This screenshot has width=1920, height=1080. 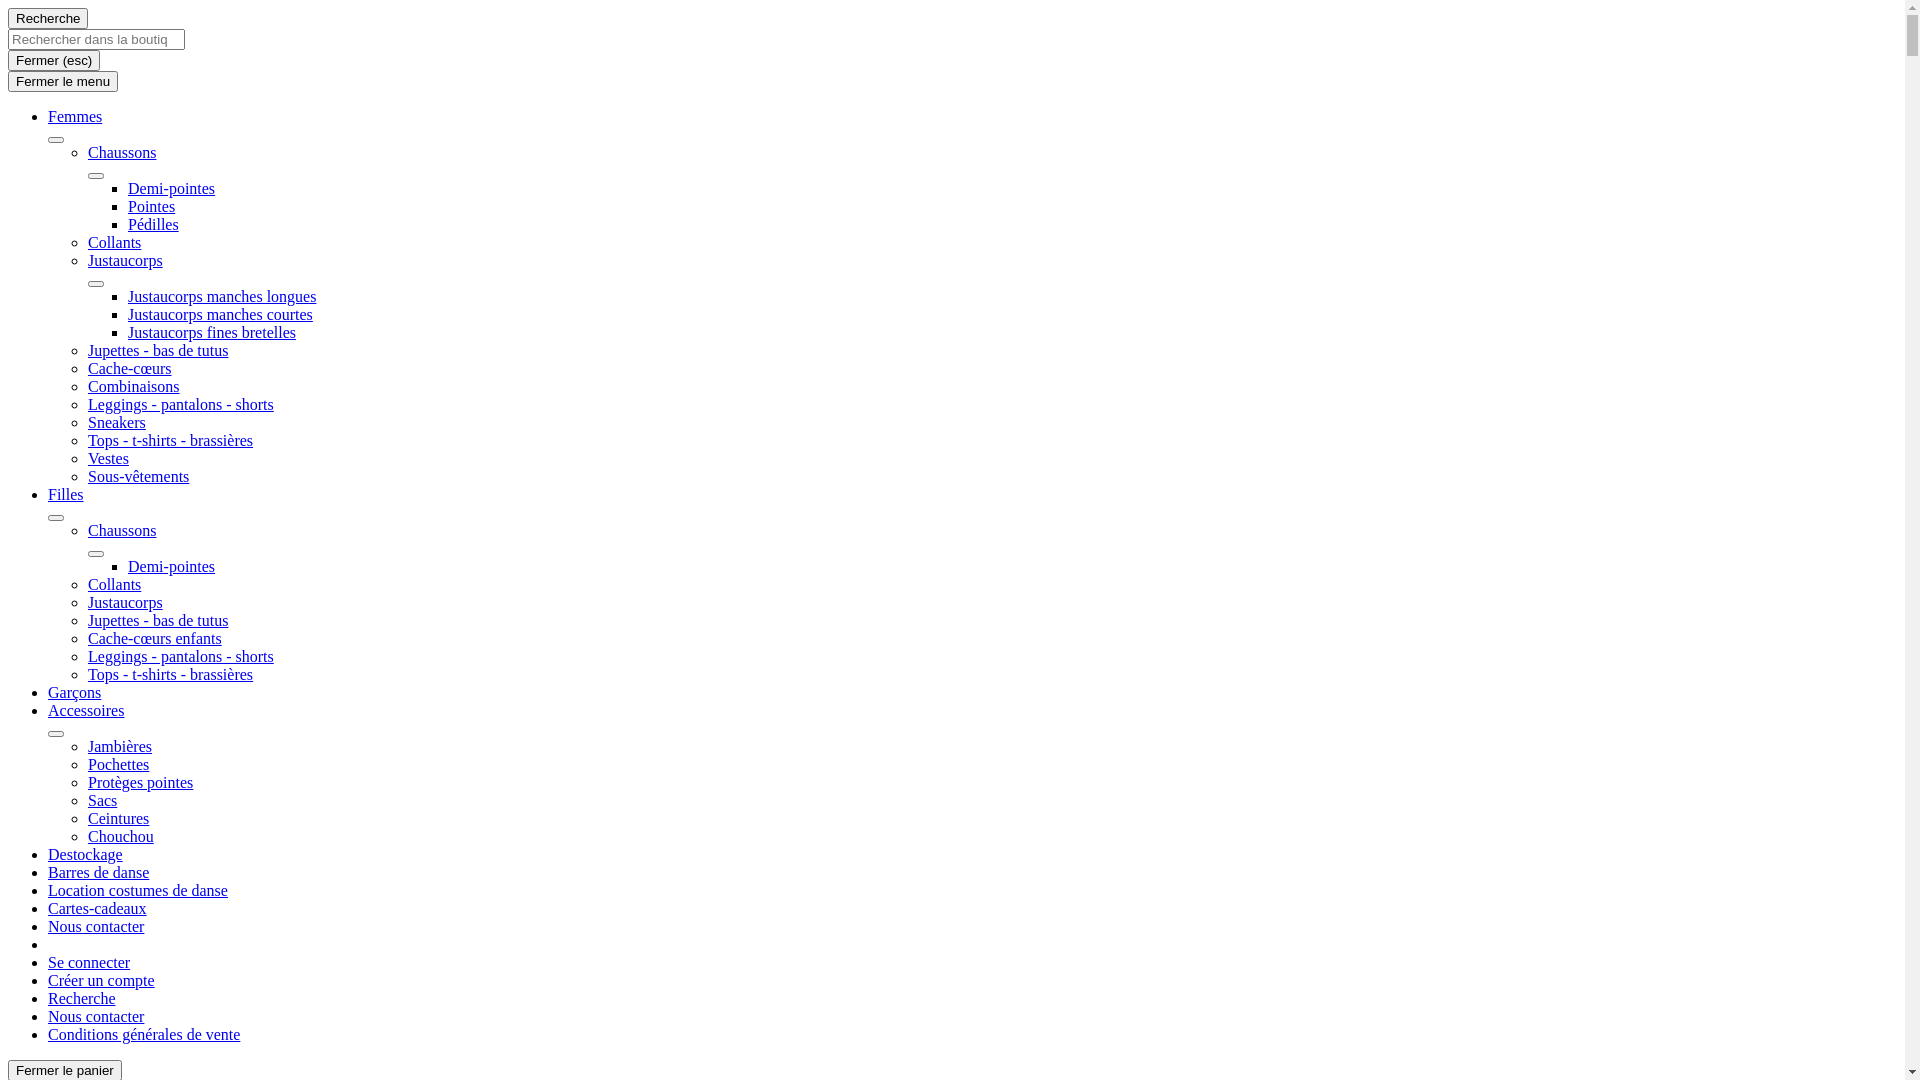 What do you see at coordinates (118, 764) in the screenshot?
I see `Pochettes` at bounding box center [118, 764].